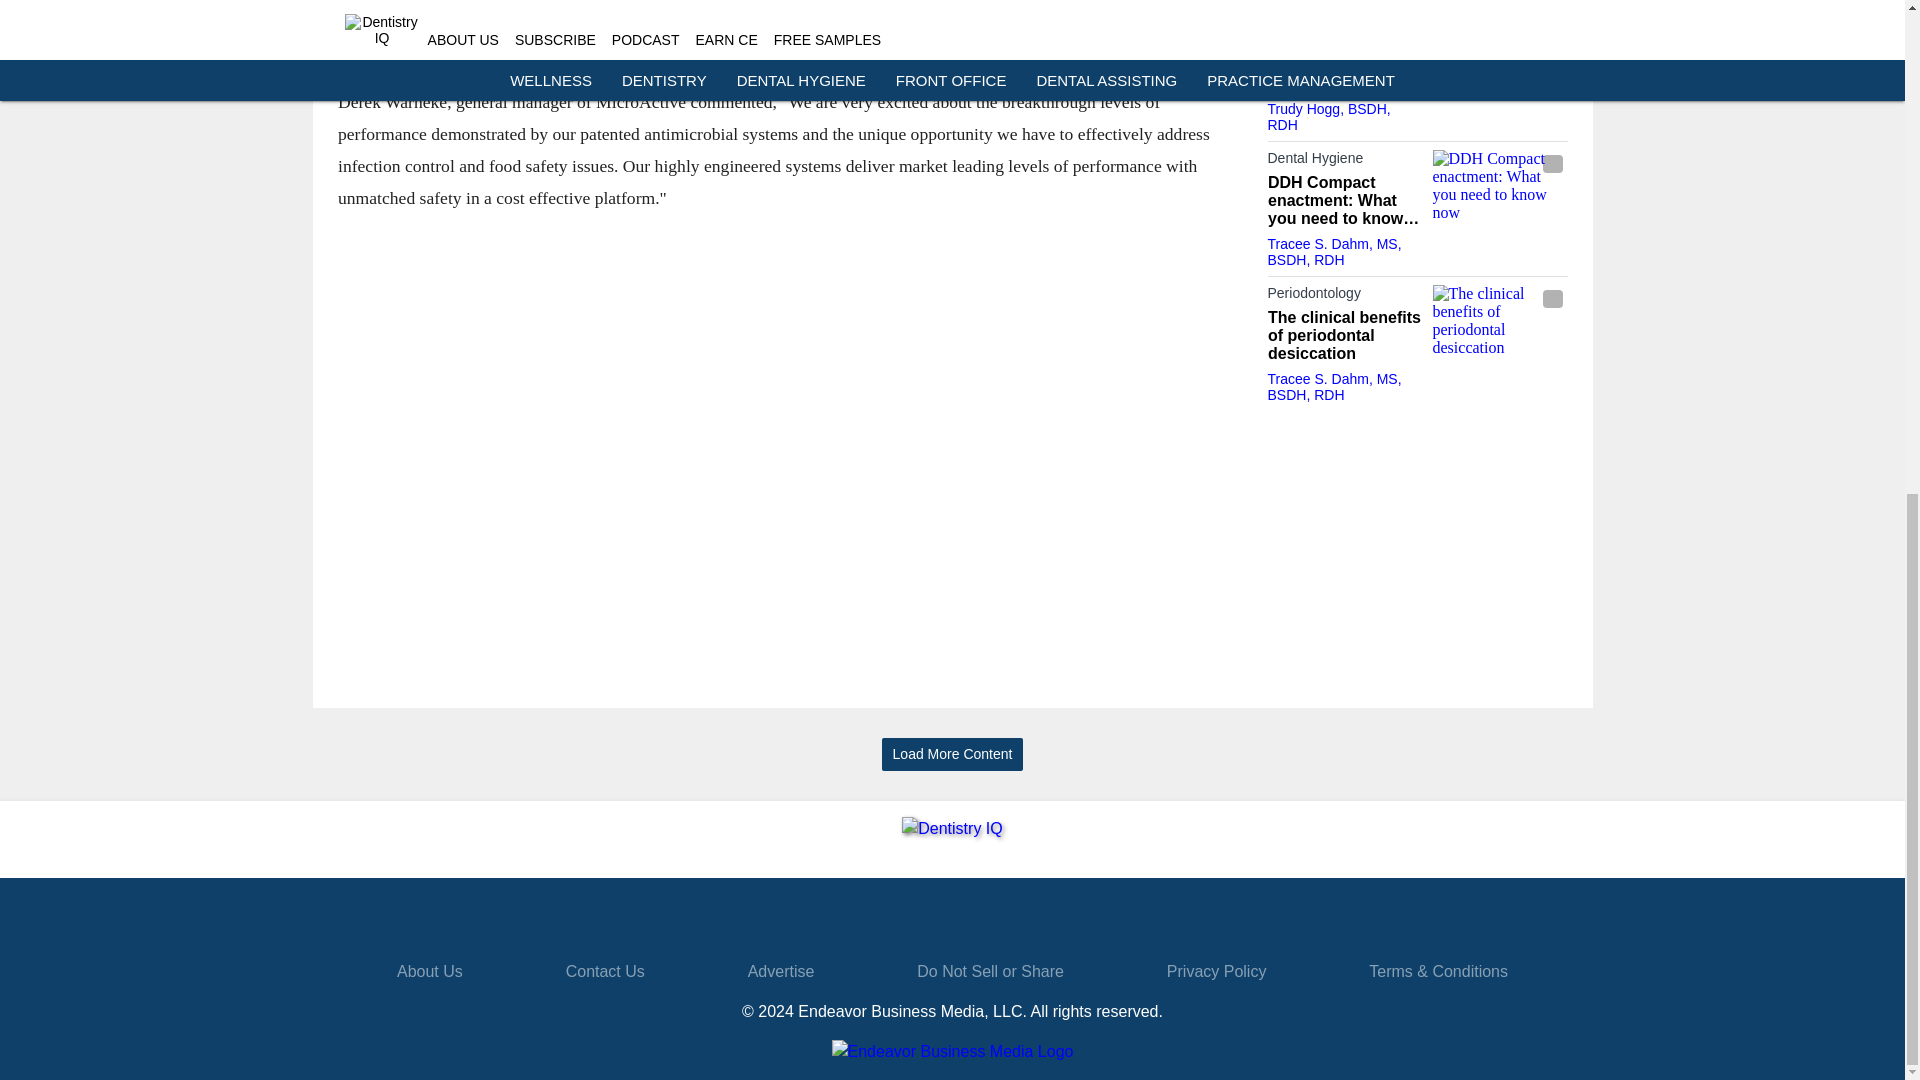 This screenshot has height=1080, width=1920. Describe the element at coordinates (1499, 187) in the screenshot. I see `DDH Compact enactment: What you need to know now` at that location.